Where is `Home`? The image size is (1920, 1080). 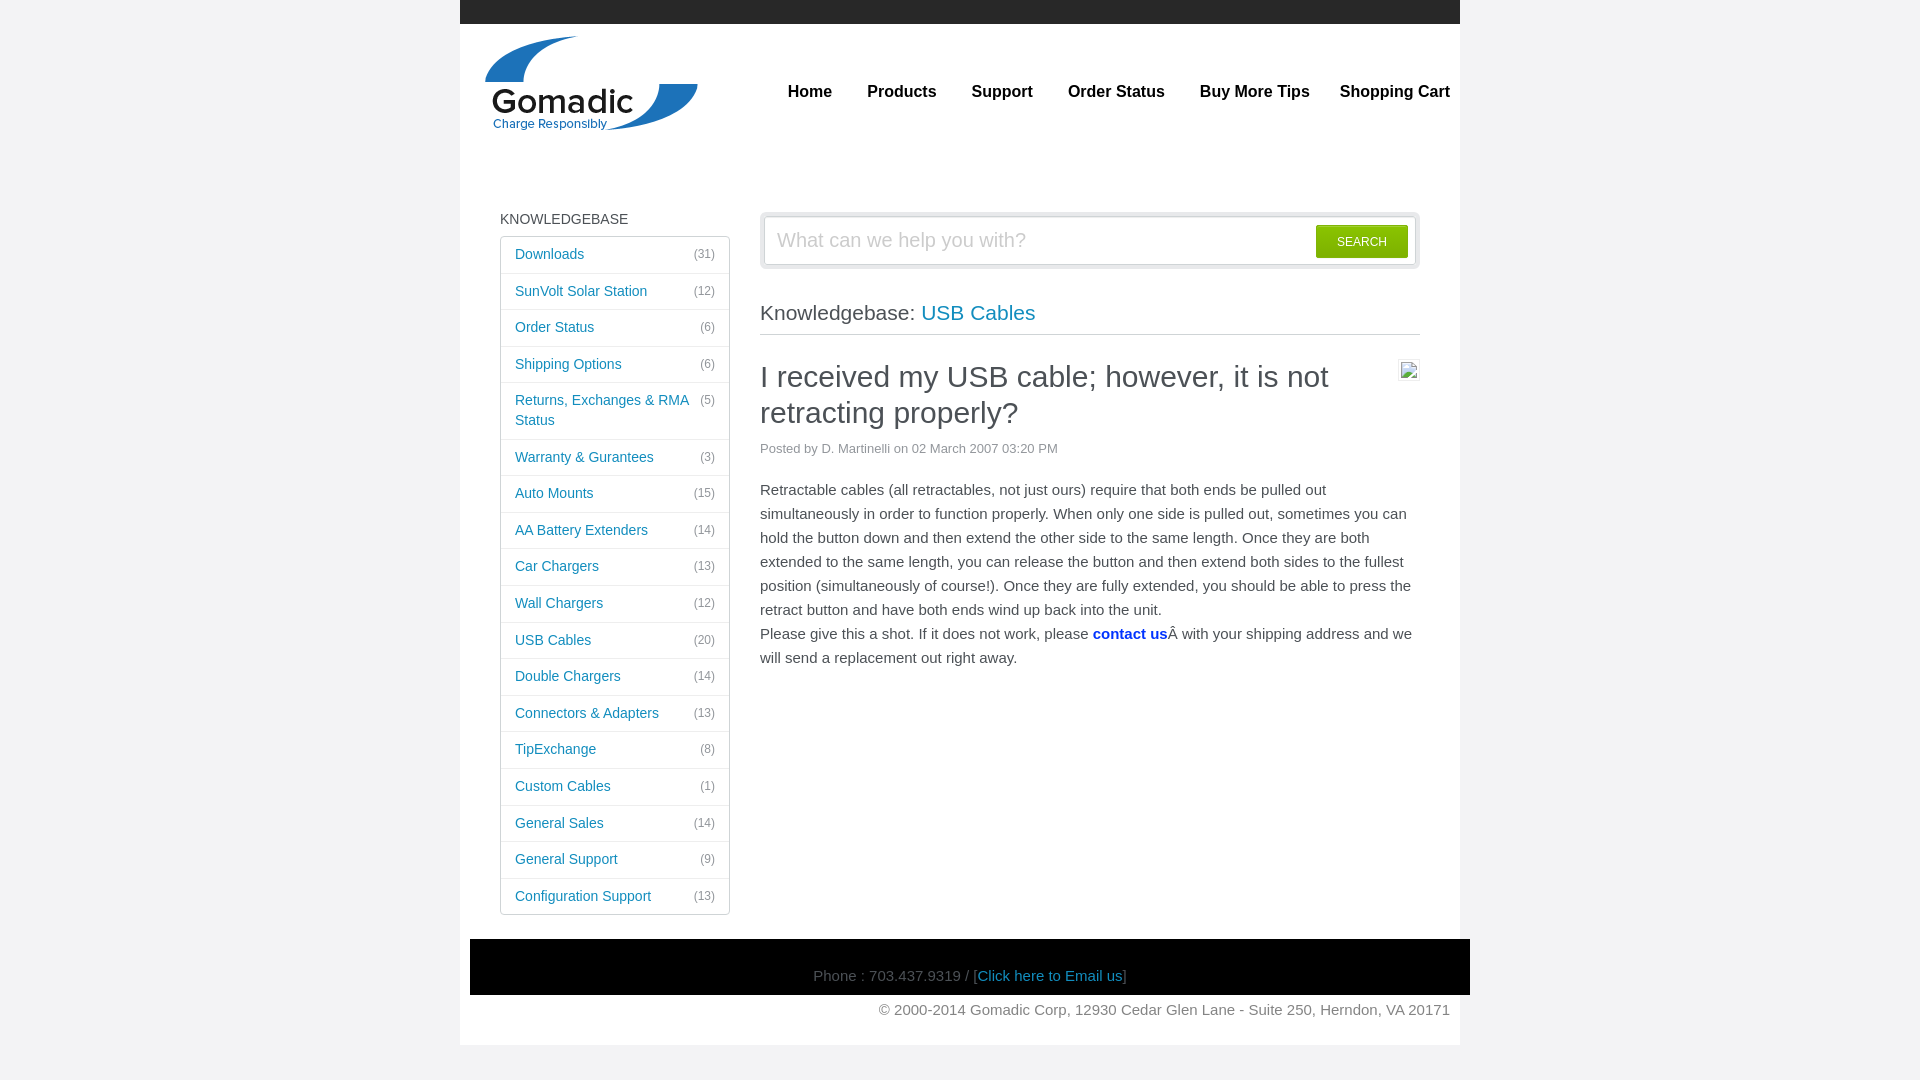
Home is located at coordinates (810, 92).